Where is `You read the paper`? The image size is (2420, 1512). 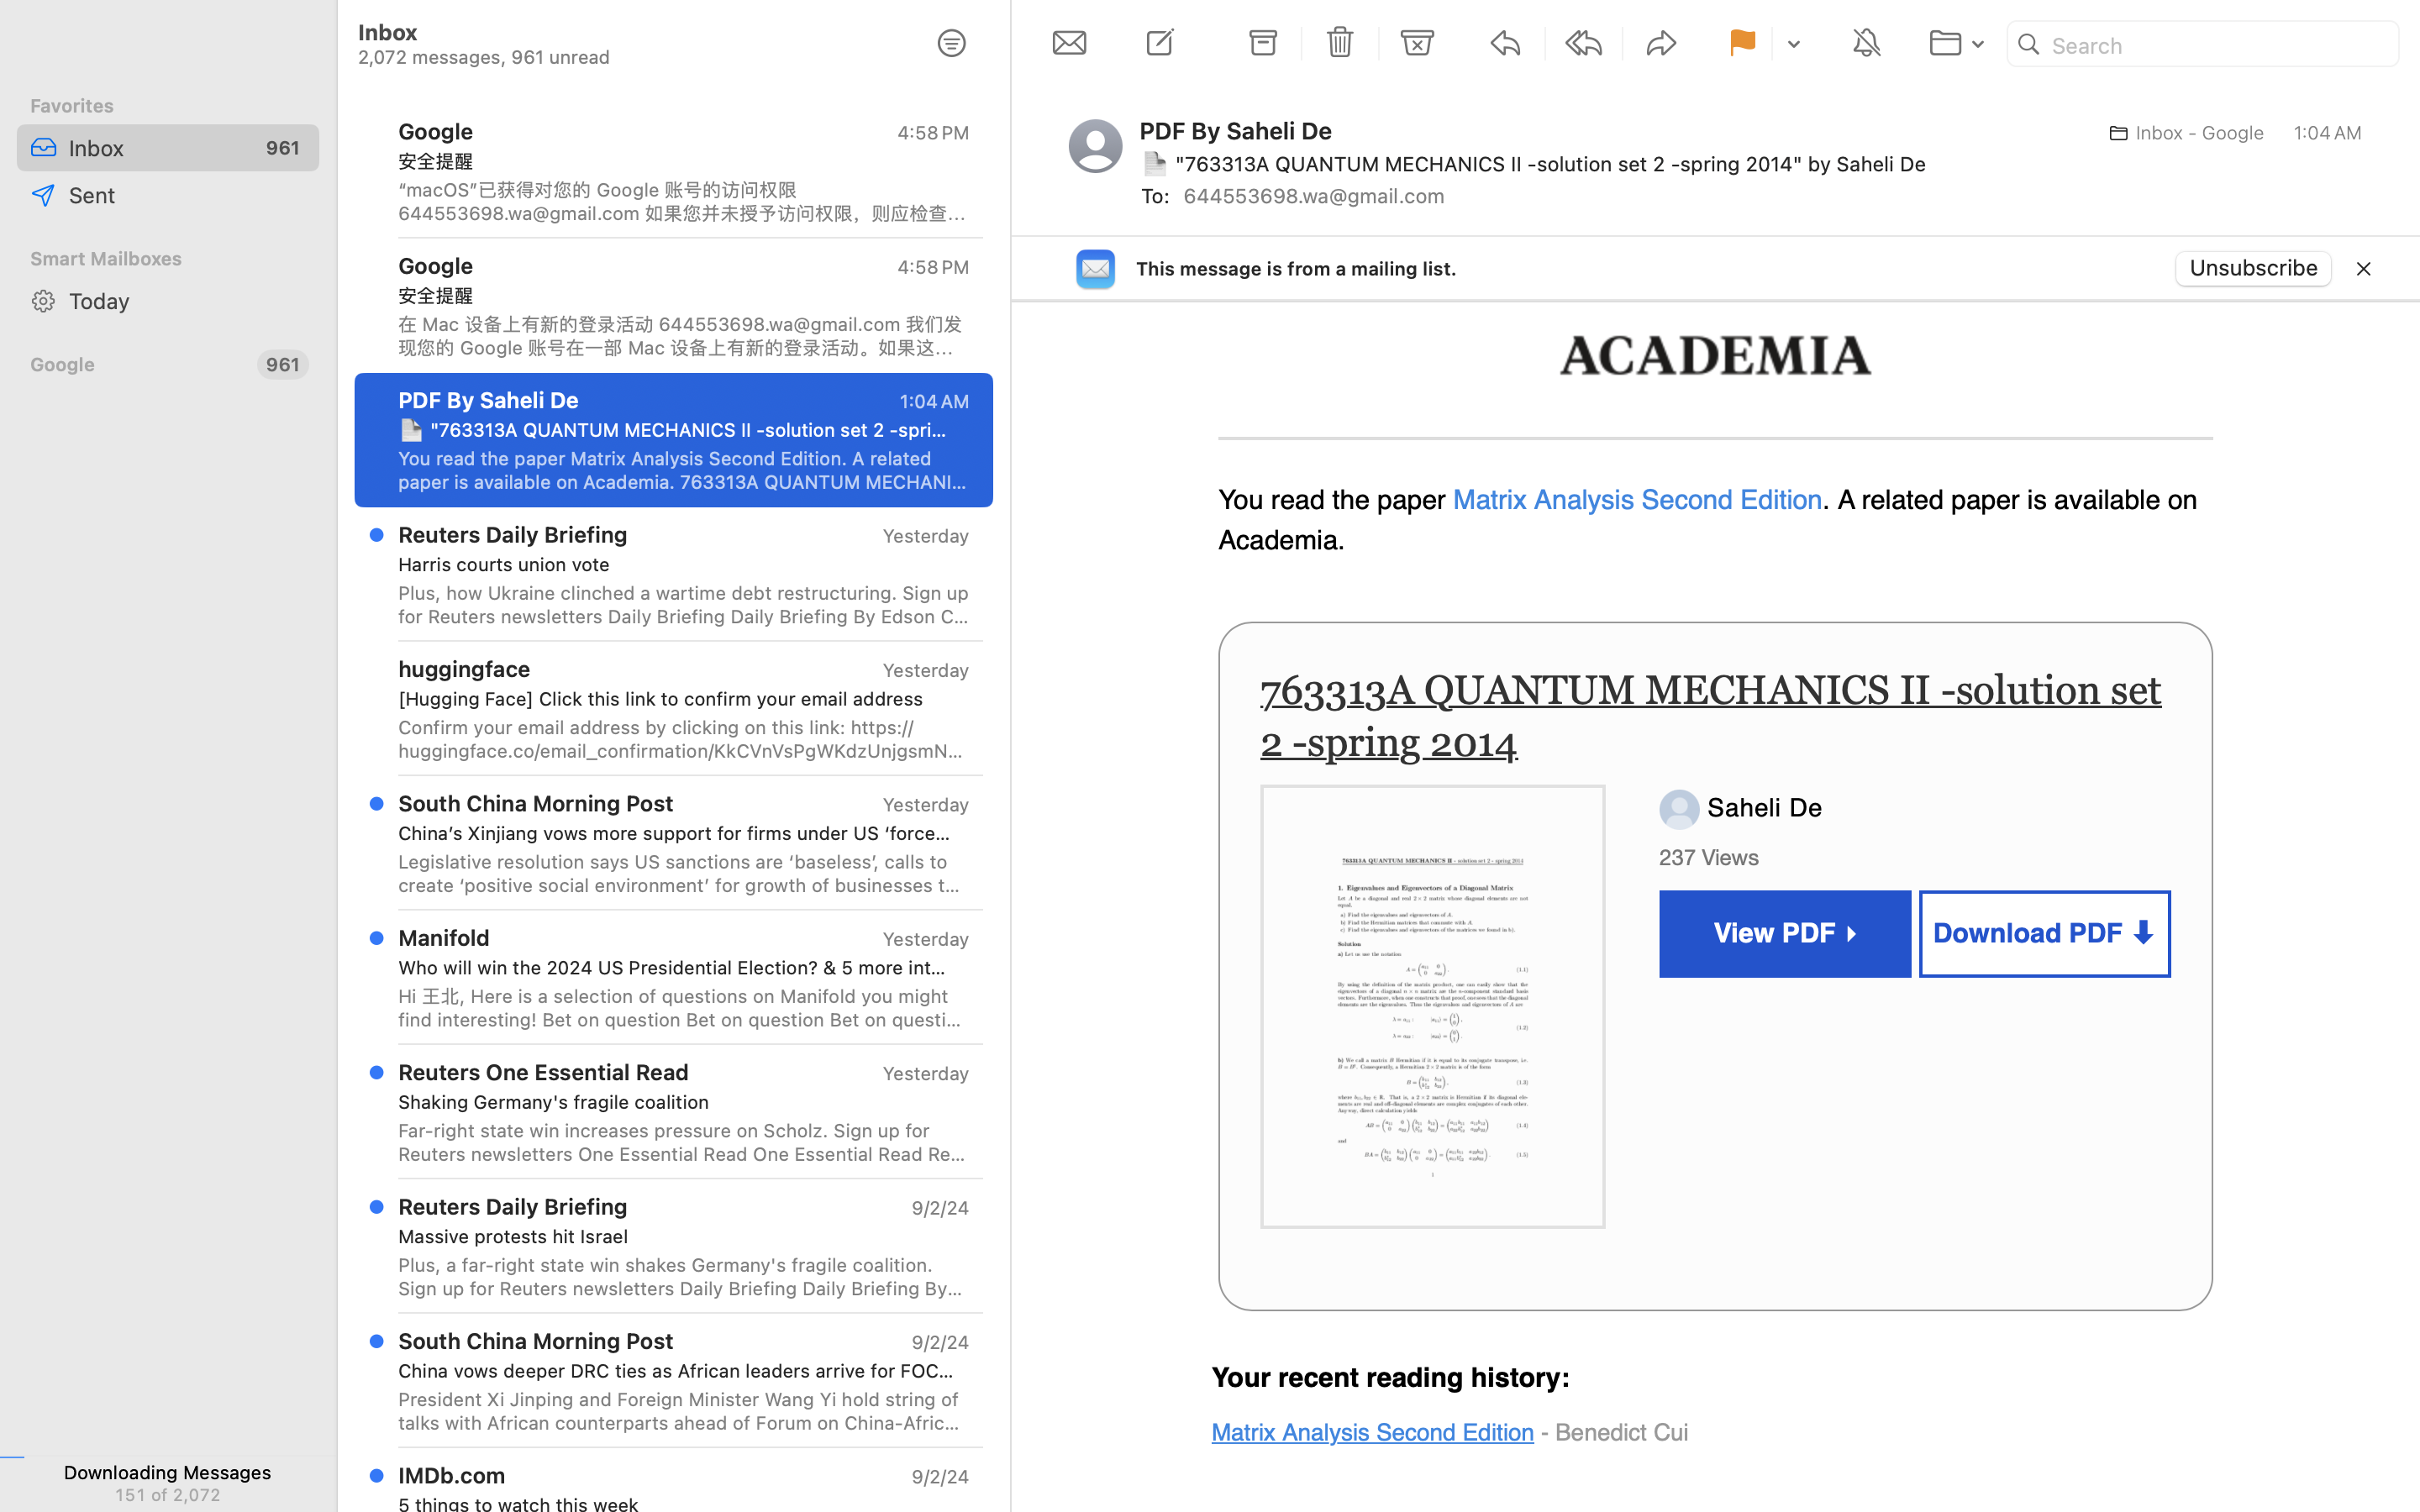 You read the paper is located at coordinates (1336, 501).